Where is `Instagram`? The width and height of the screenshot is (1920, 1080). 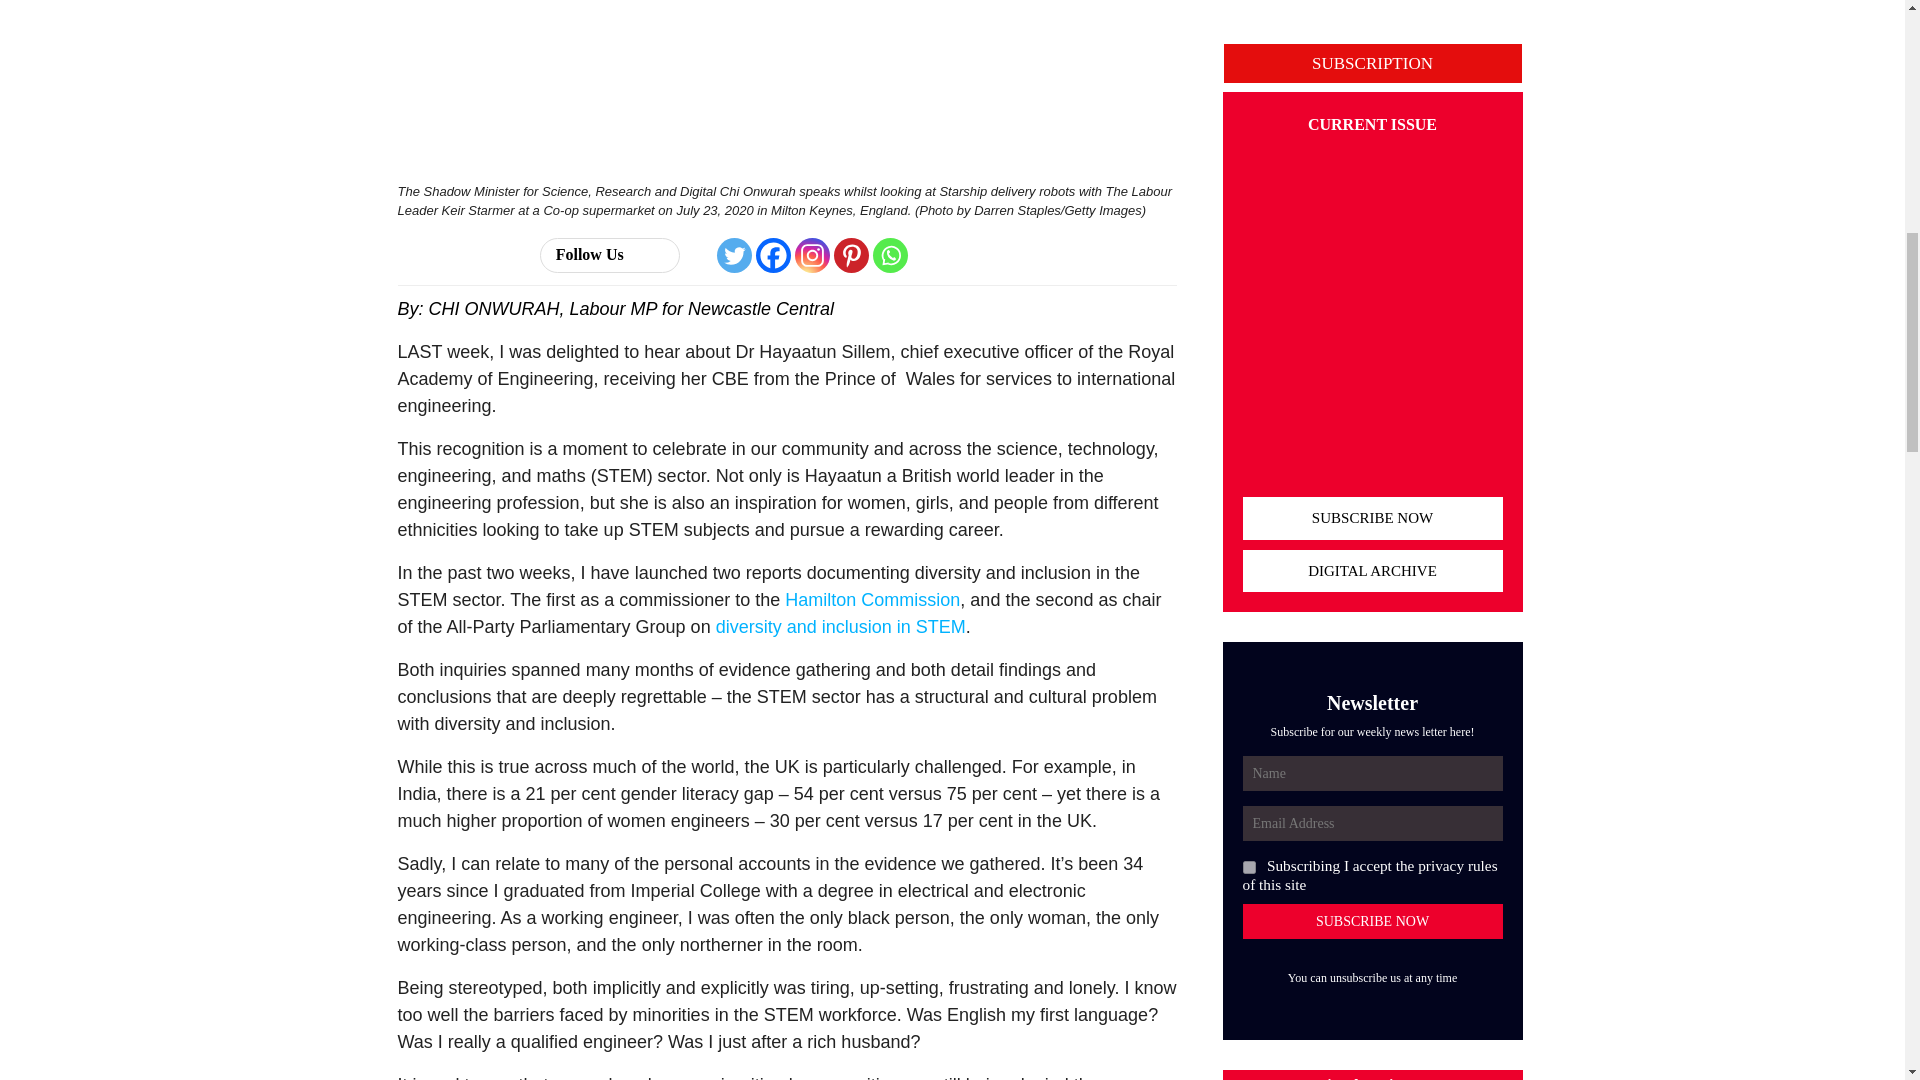 Instagram is located at coordinates (812, 255).